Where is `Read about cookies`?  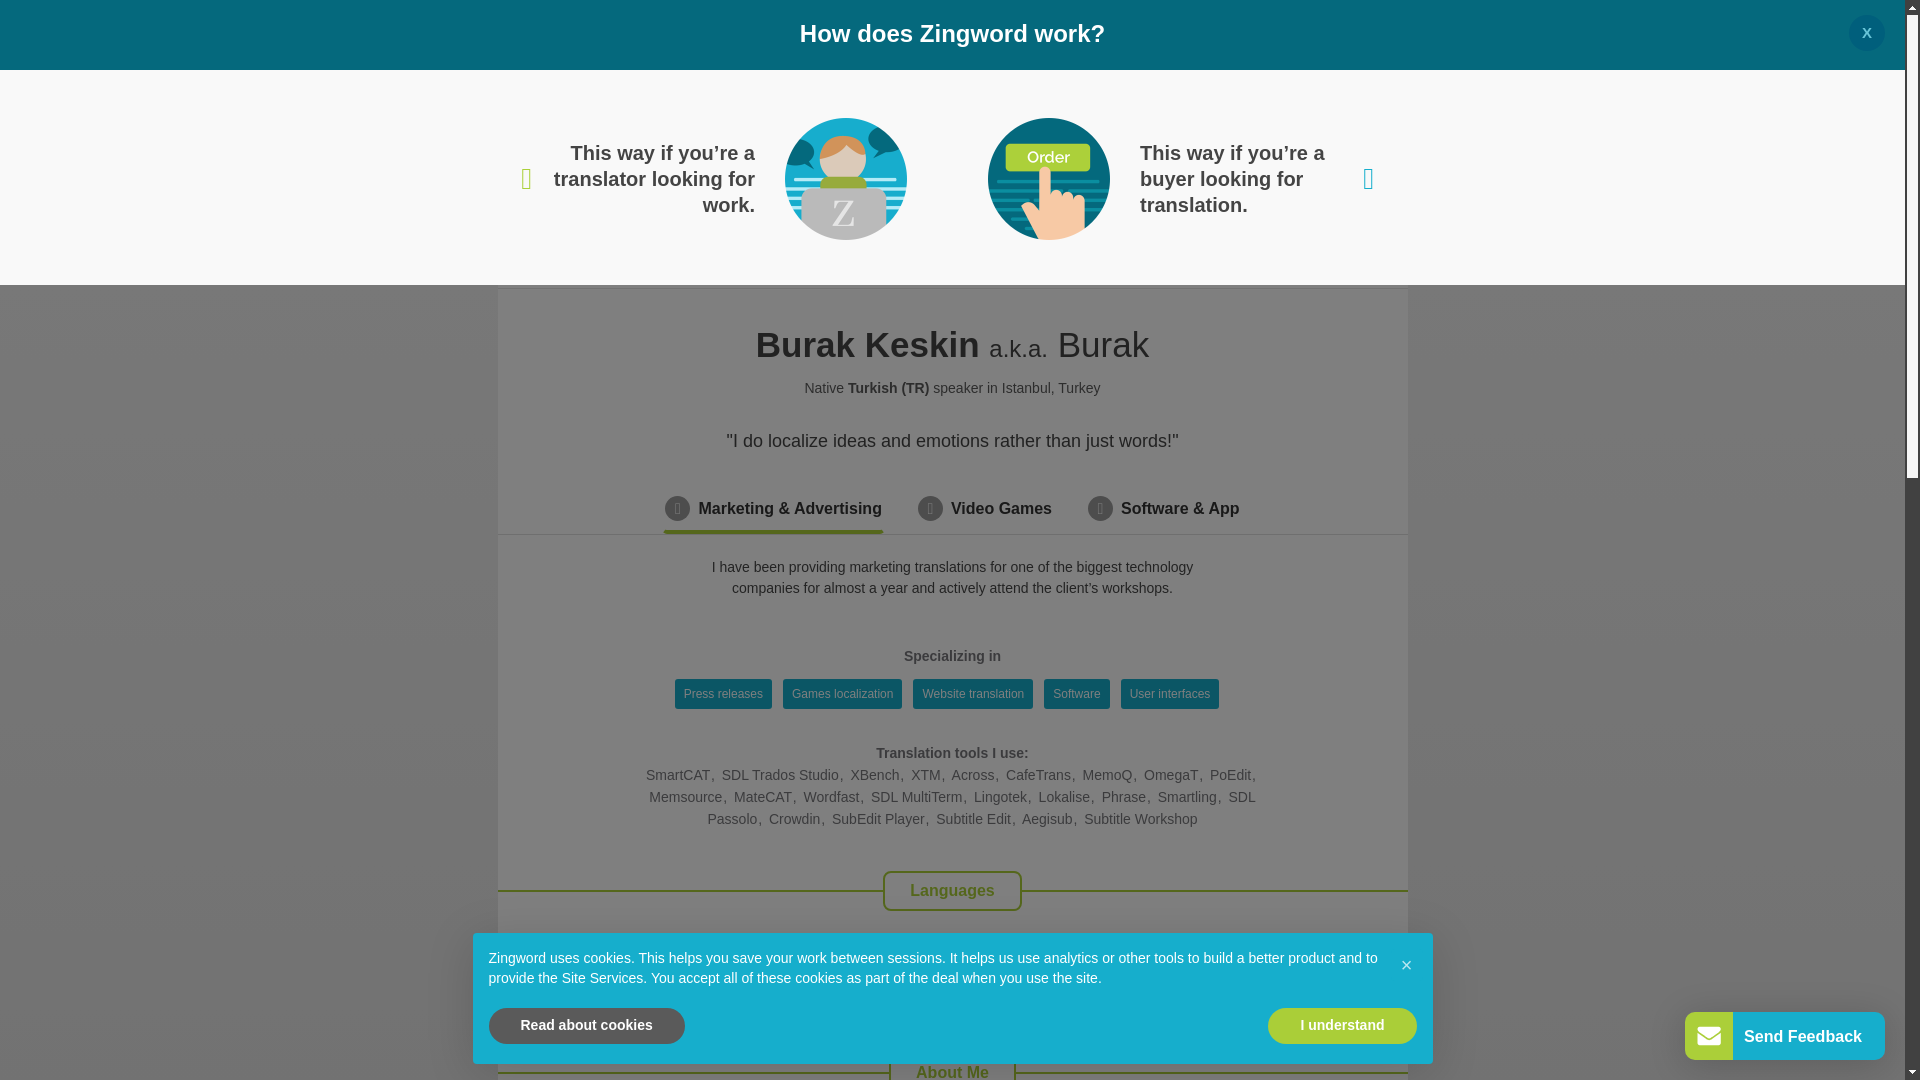 Read about cookies is located at coordinates (585, 1026).